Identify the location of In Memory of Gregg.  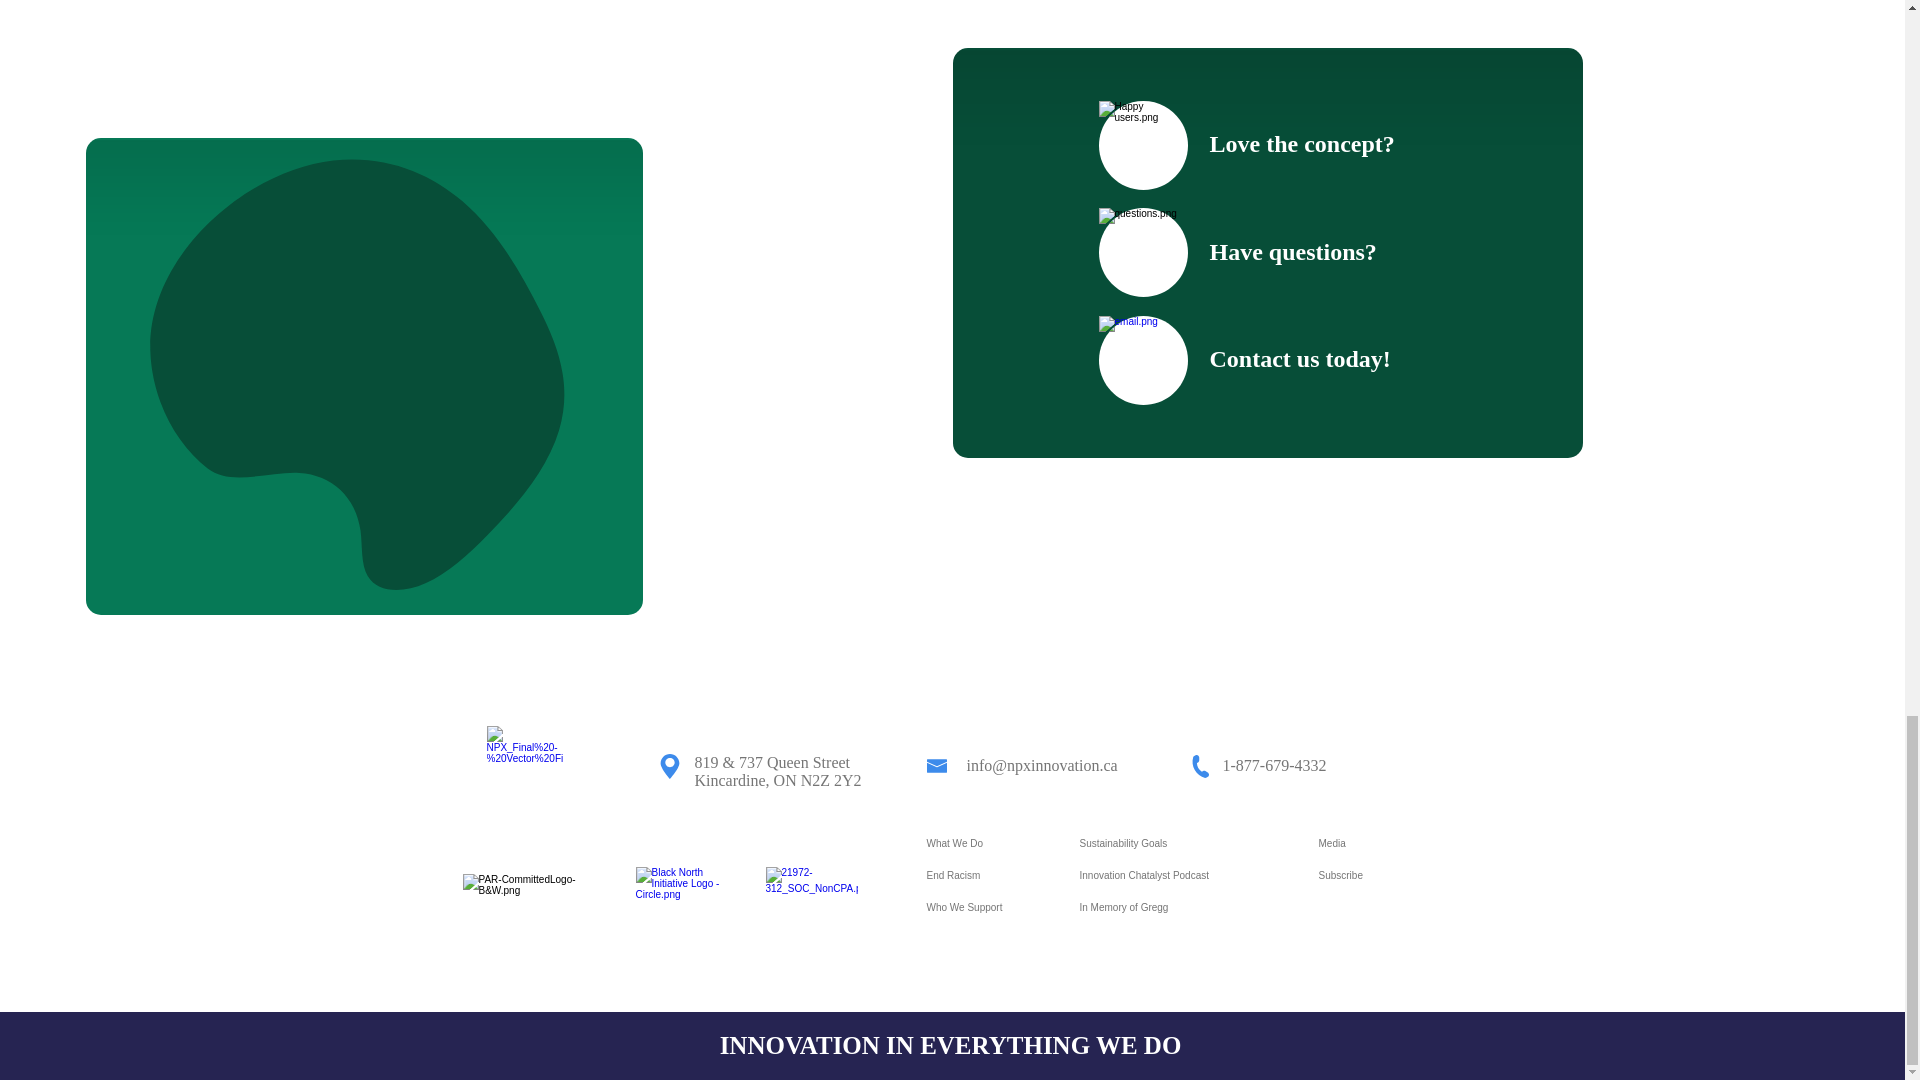
(1186, 908).